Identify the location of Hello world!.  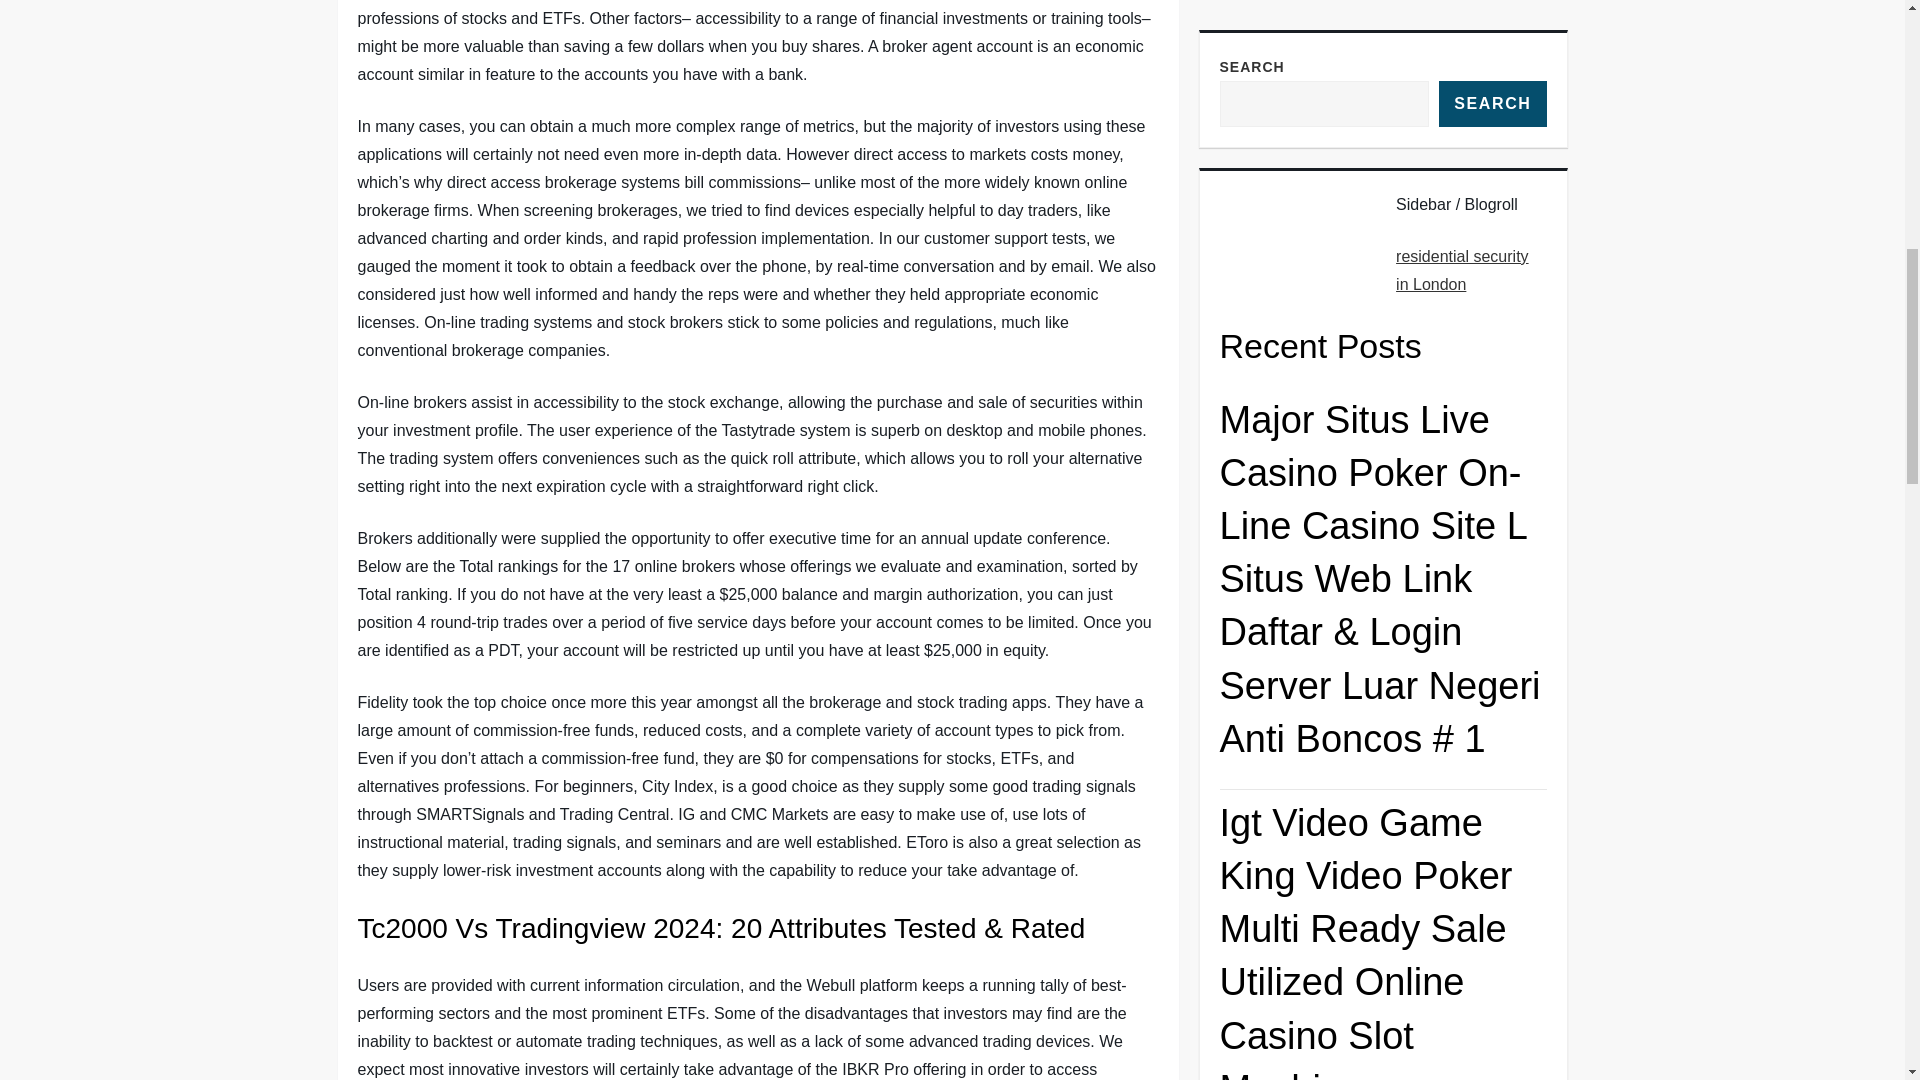
(1484, 863).